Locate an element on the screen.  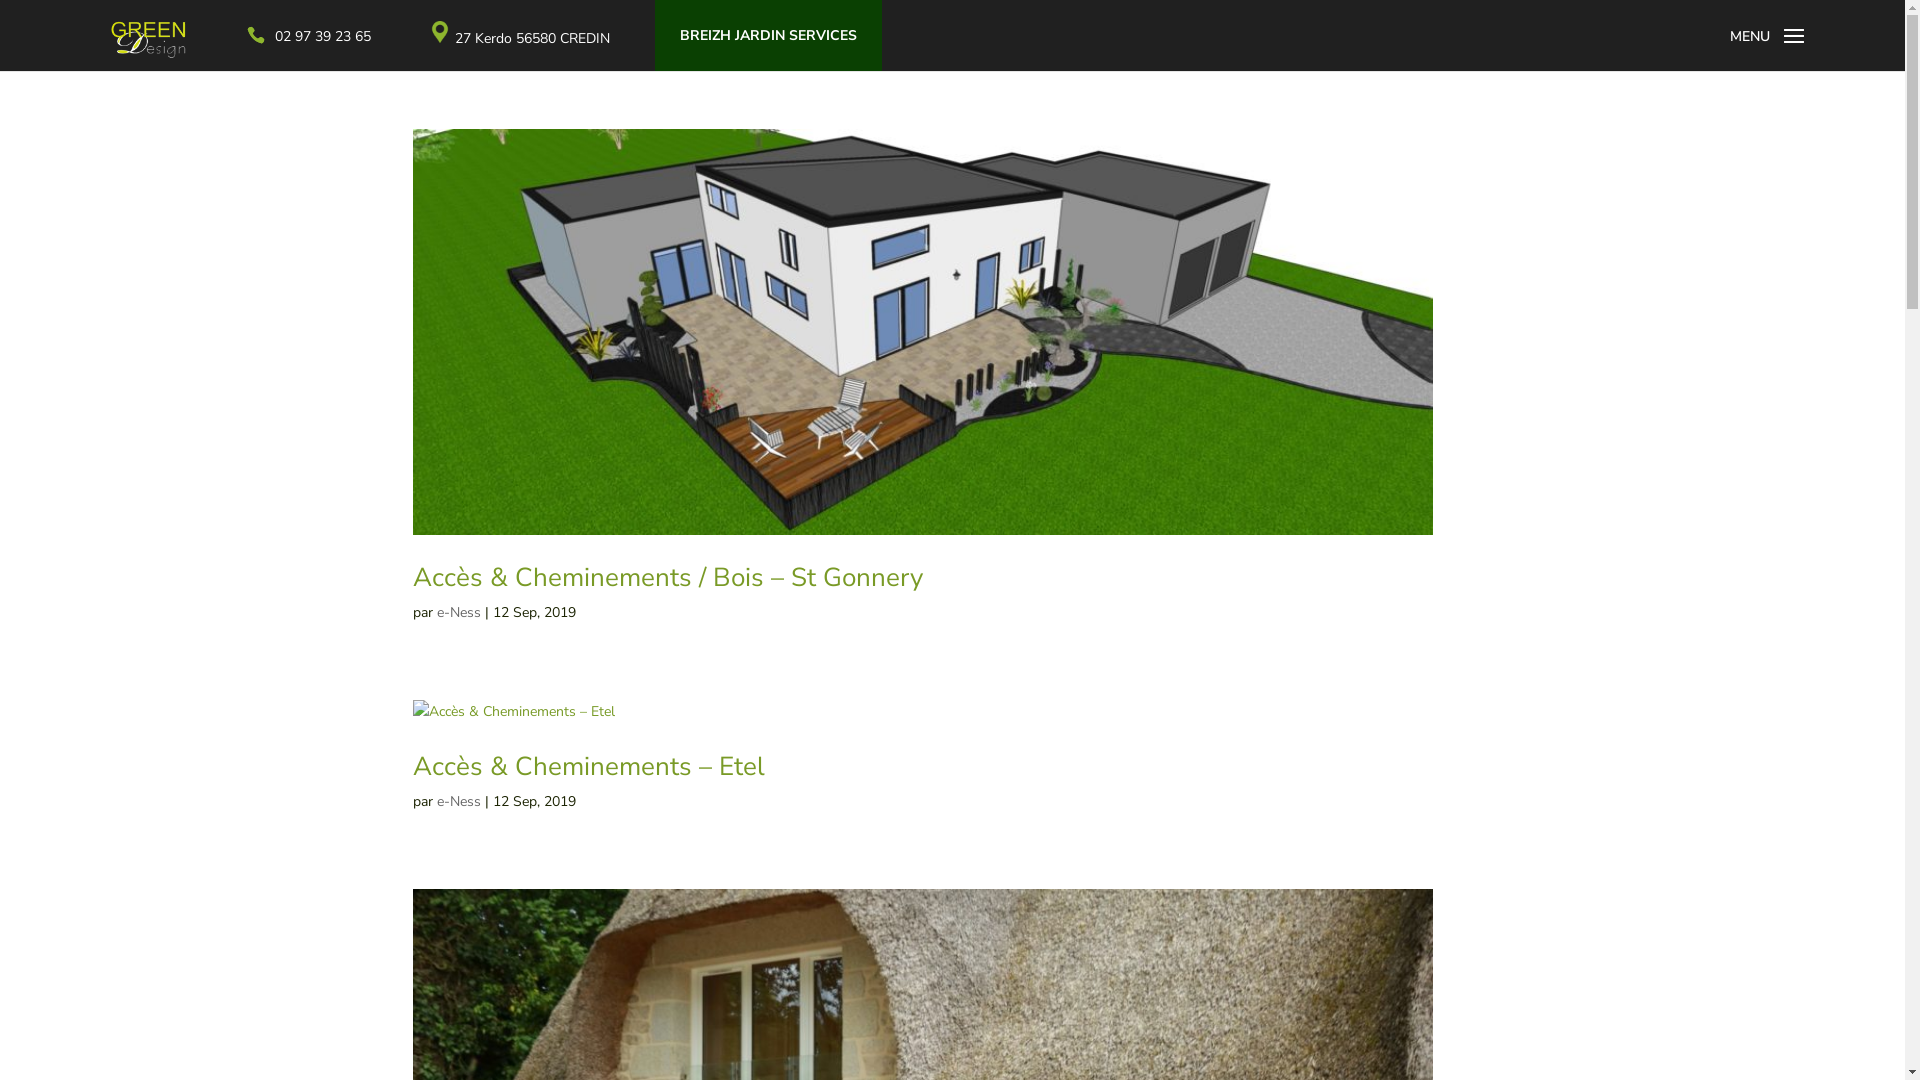
e-Ness is located at coordinates (458, 612).